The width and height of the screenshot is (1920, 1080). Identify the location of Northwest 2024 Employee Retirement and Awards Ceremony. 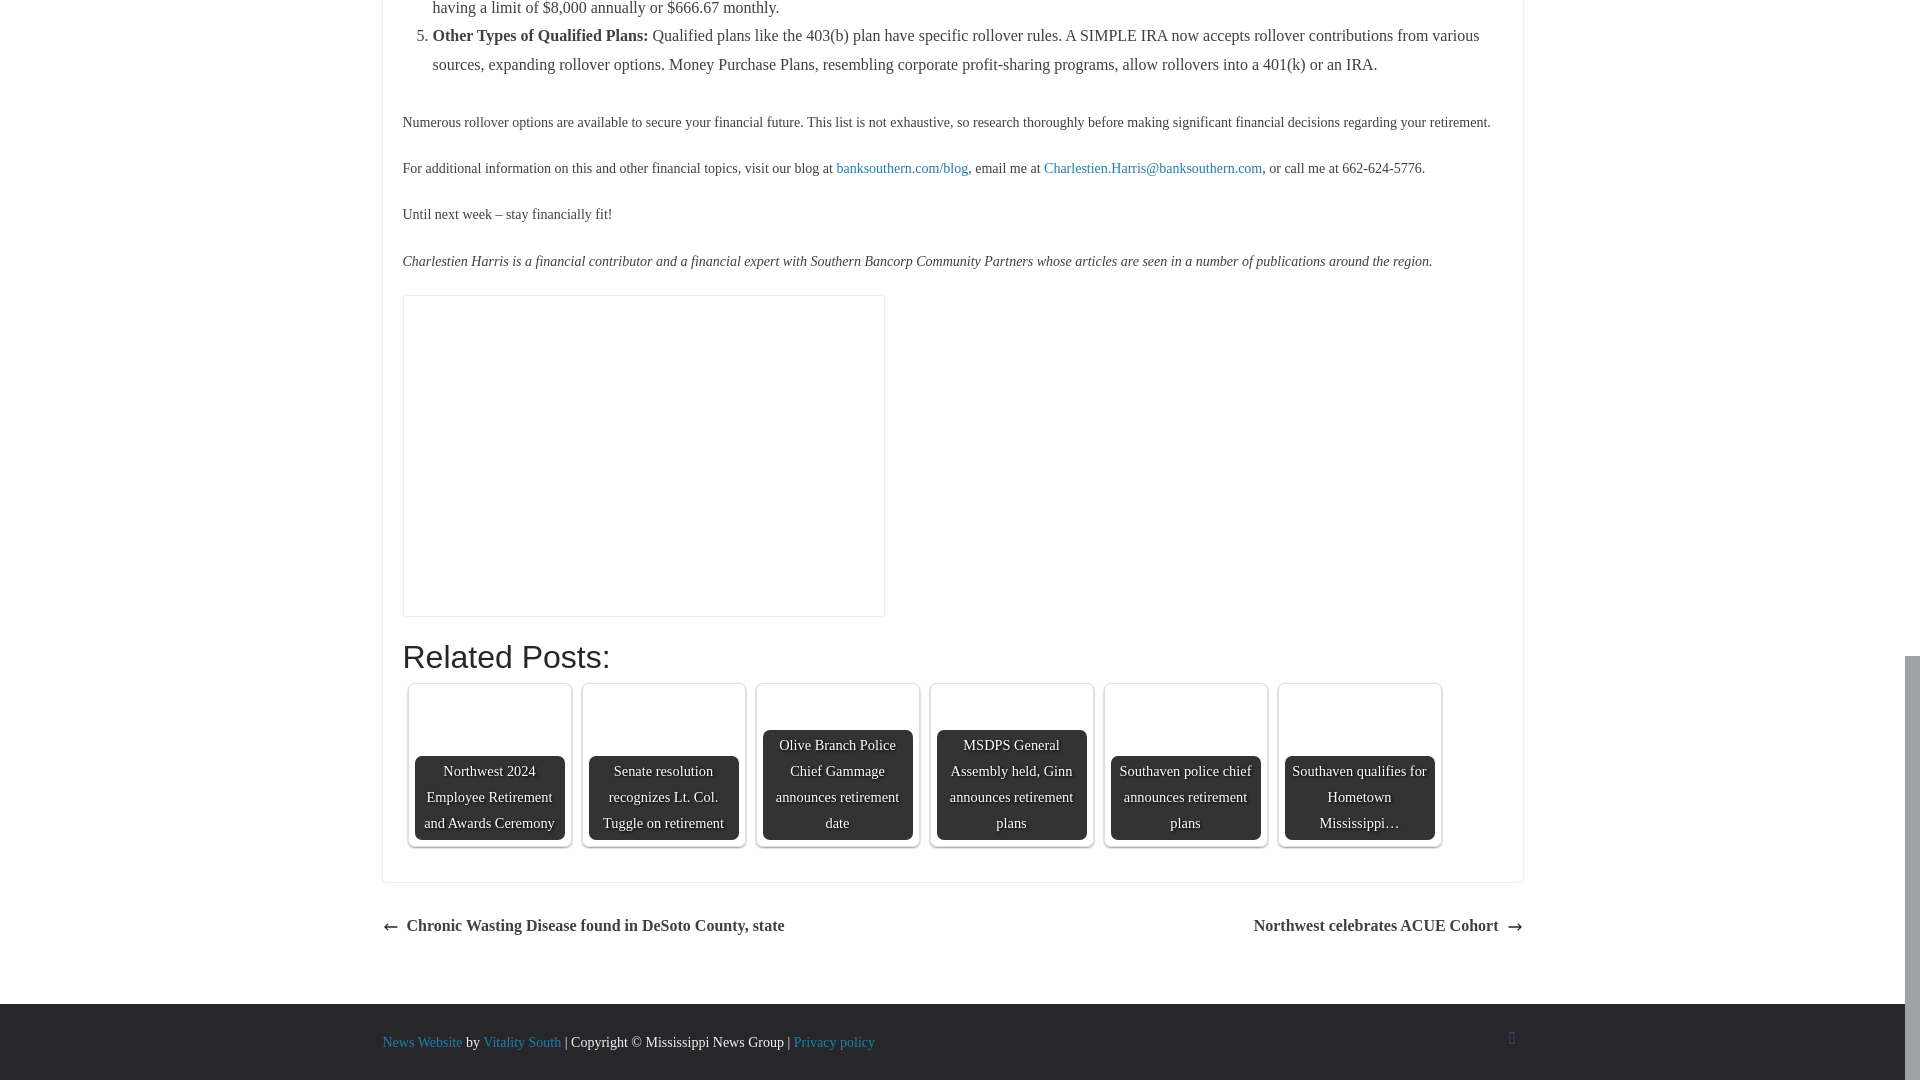
(489, 765).